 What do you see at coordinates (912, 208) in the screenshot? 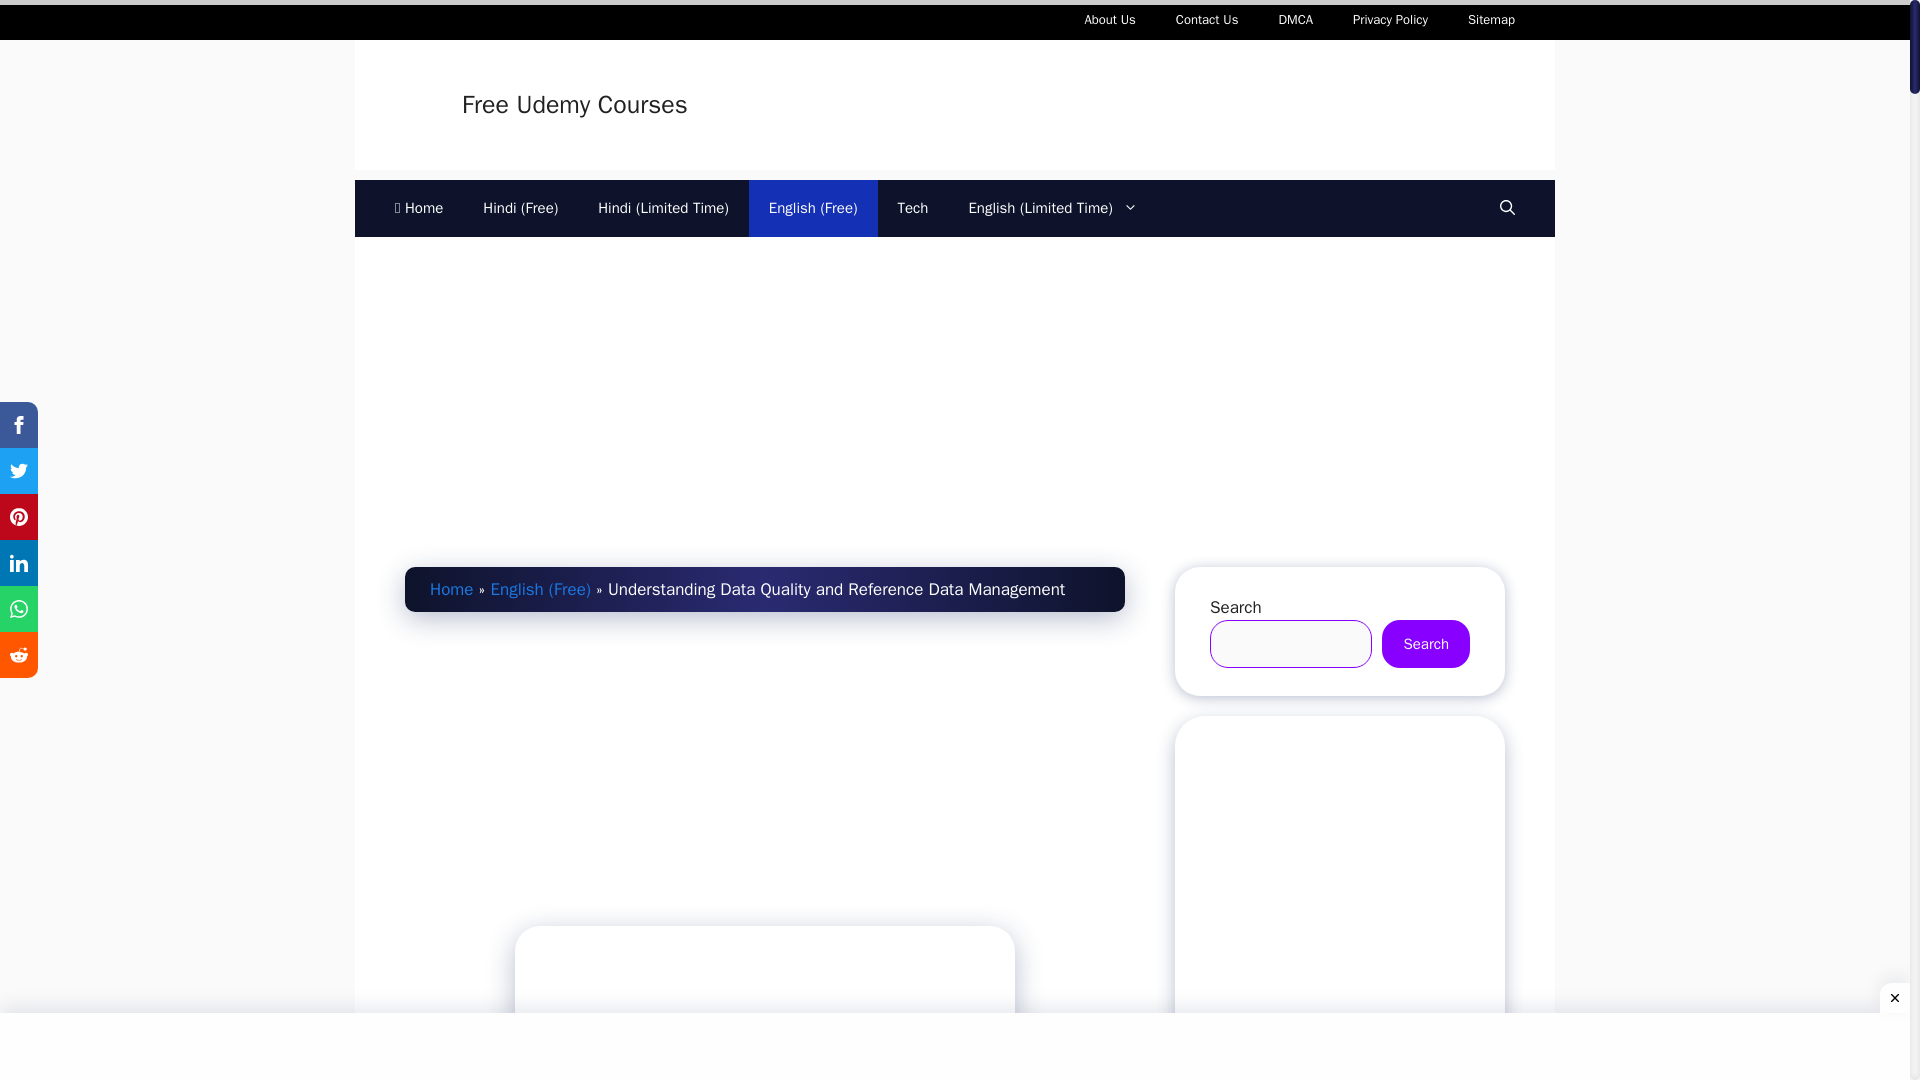
I see `Tech` at bounding box center [912, 208].